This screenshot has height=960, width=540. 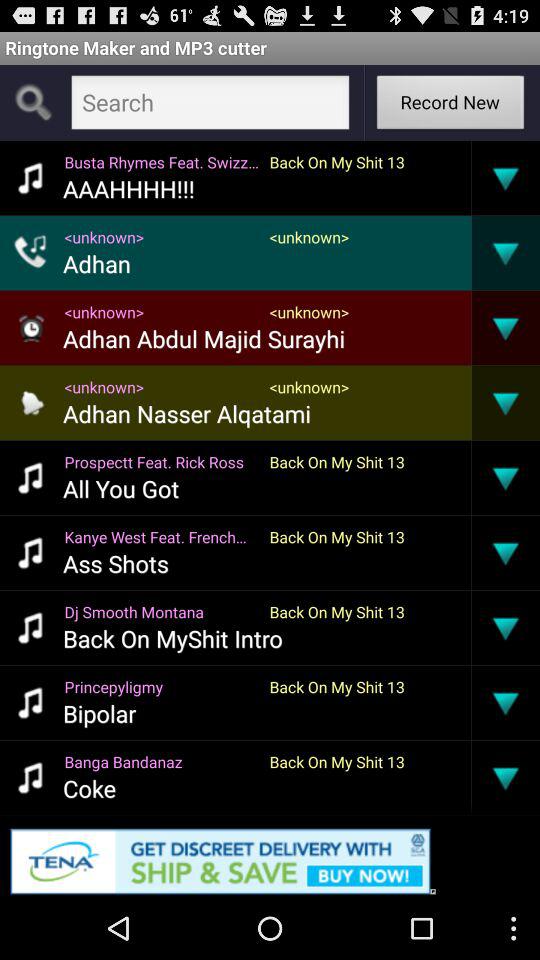 What do you see at coordinates (162, 762) in the screenshot?
I see `scroll to the banga bandanaz item` at bounding box center [162, 762].